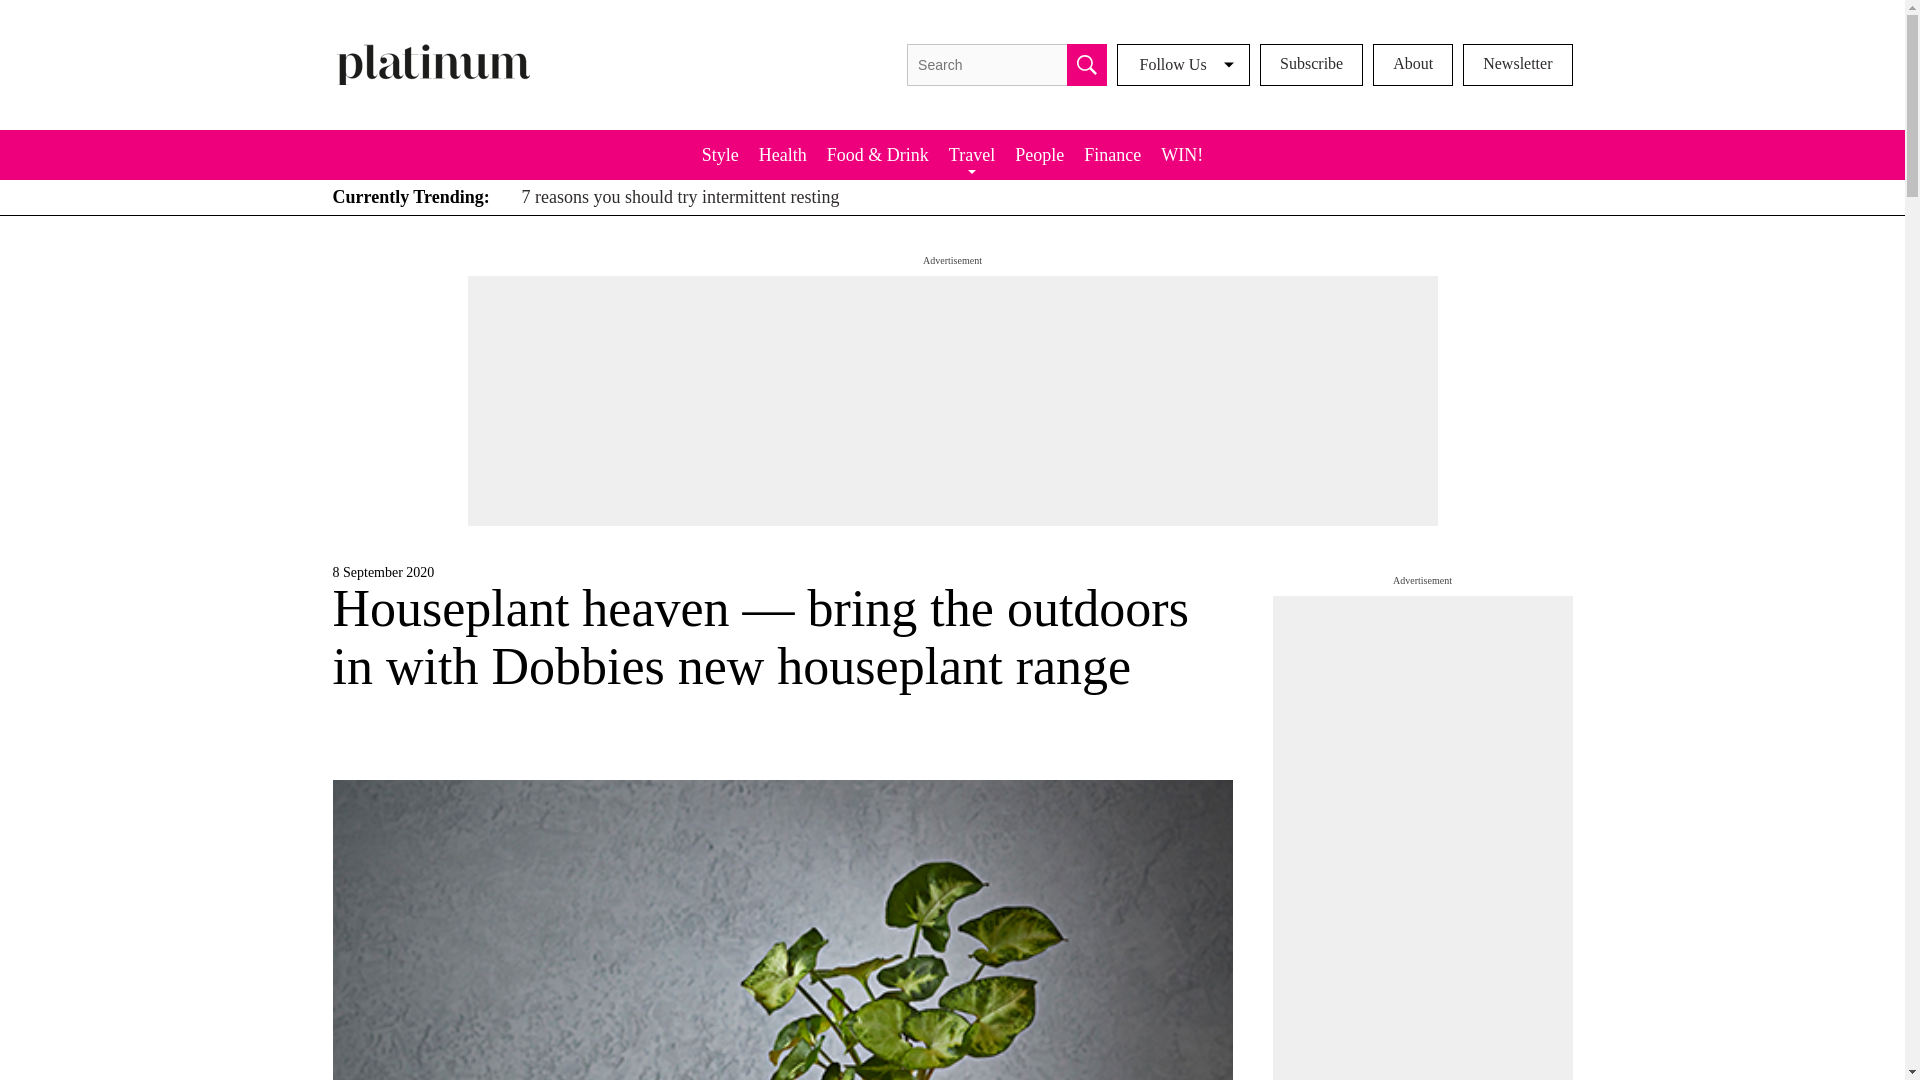 The height and width of the screenshot is (1080, 1920). What do you see at coordinates (1518, 65) in the screenshot?
I see `Newsletter` at bounding box center [1518, 65].